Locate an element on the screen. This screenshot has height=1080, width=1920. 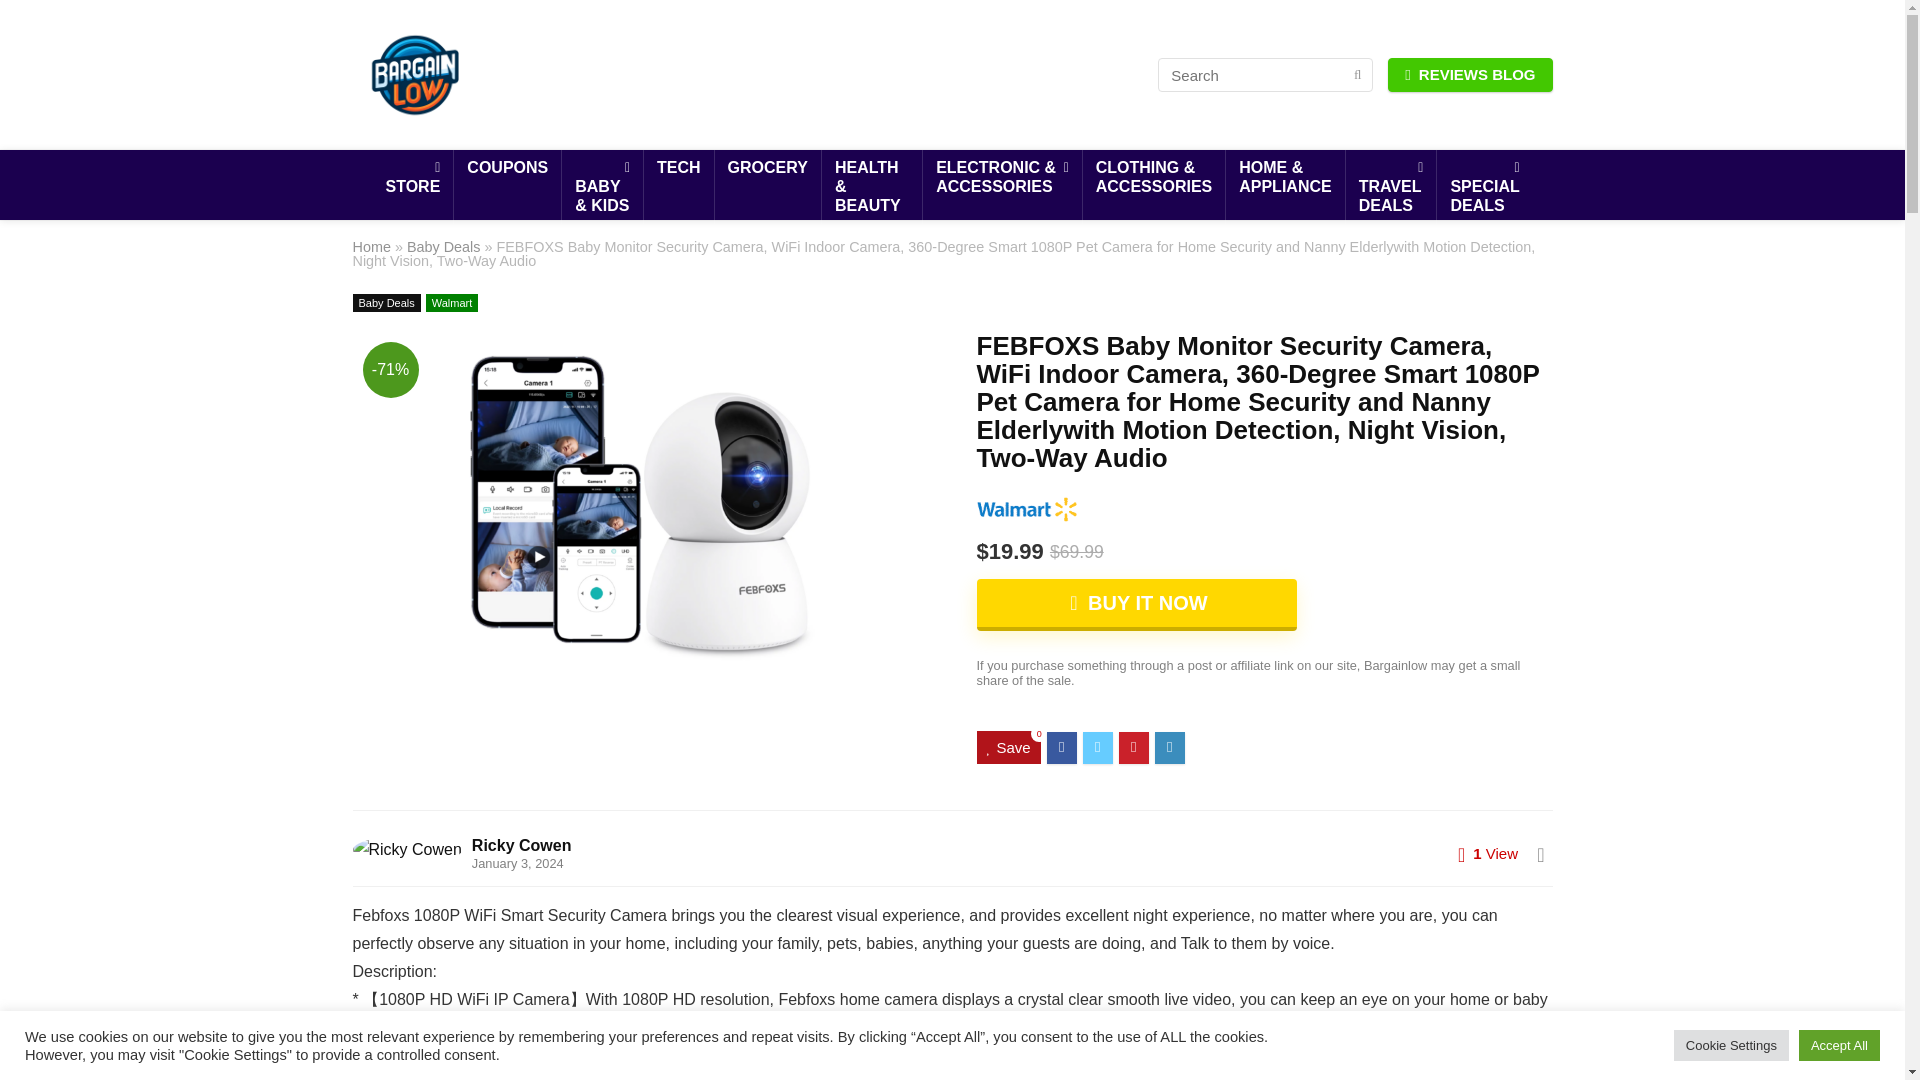
TRAVEL DEALS is located at coordinates (1390, 188).